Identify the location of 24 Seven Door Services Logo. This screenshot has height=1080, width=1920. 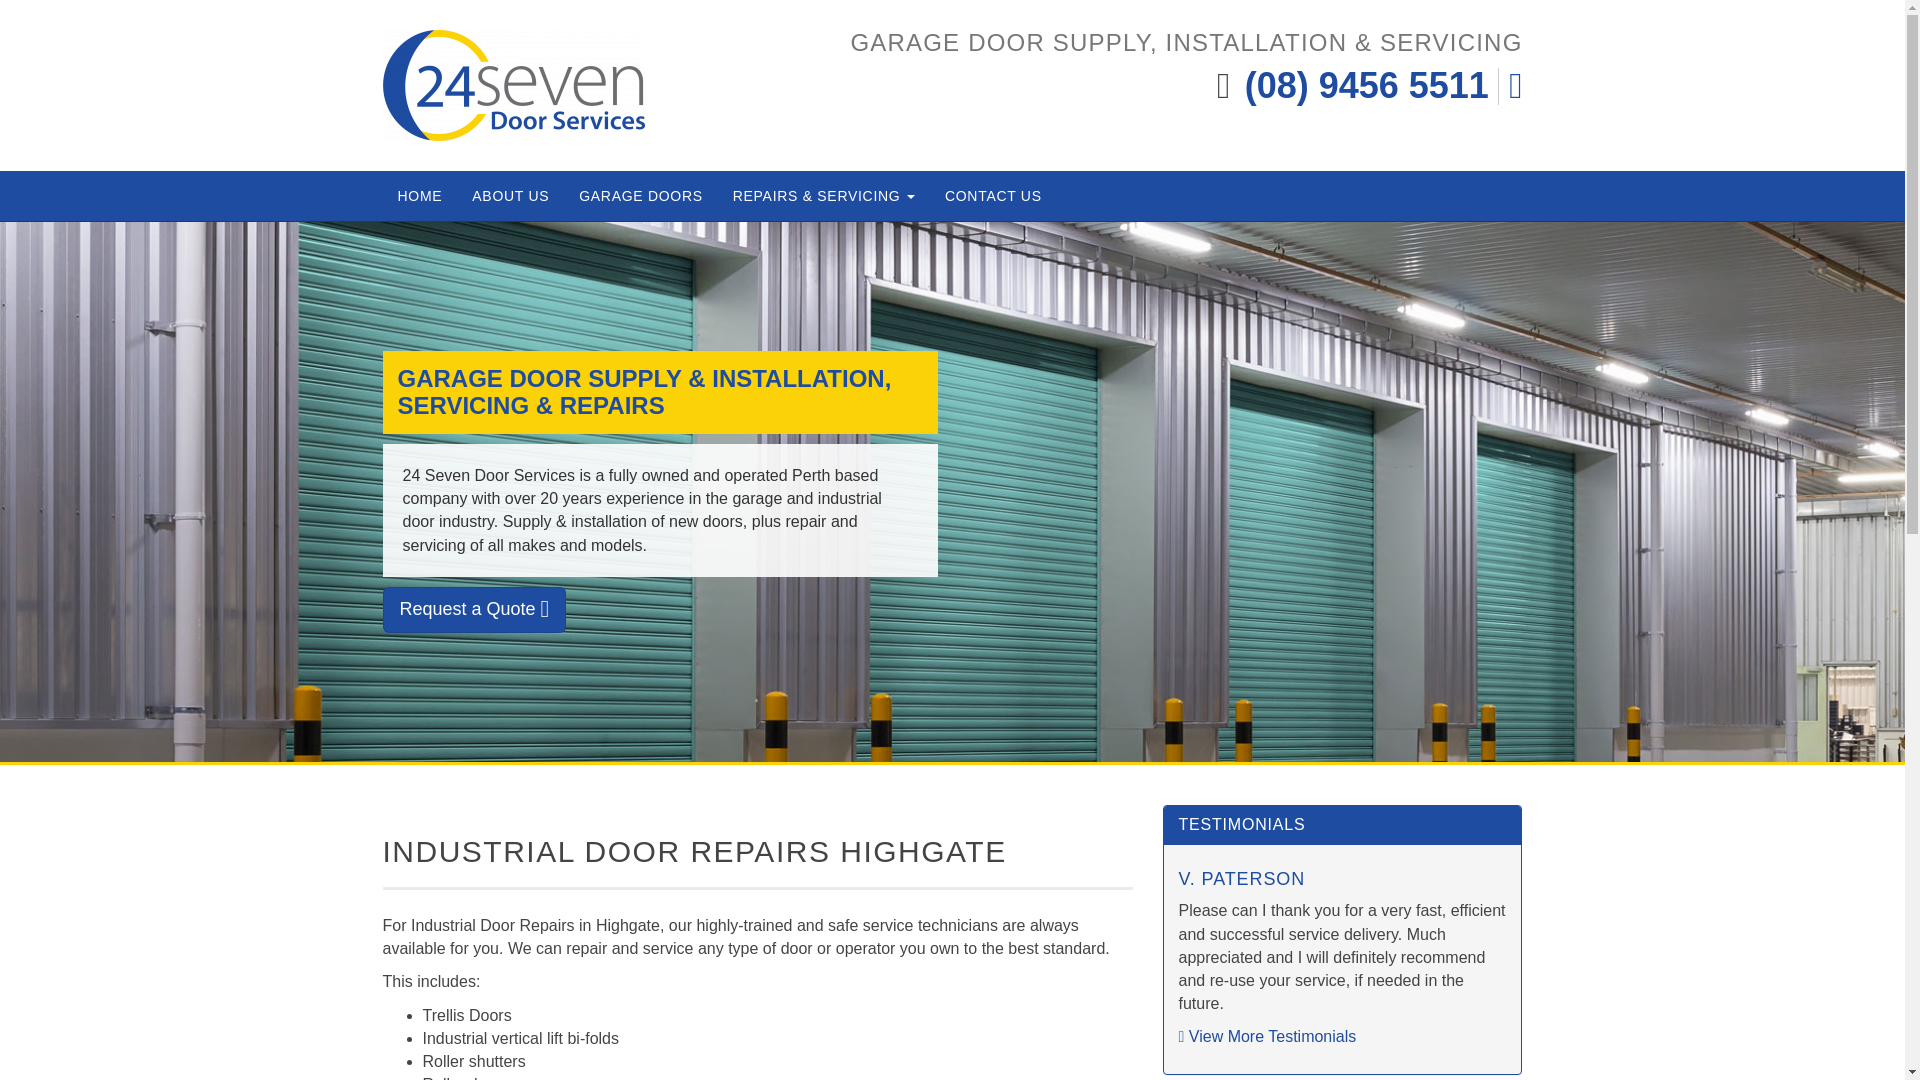
(514, 86).